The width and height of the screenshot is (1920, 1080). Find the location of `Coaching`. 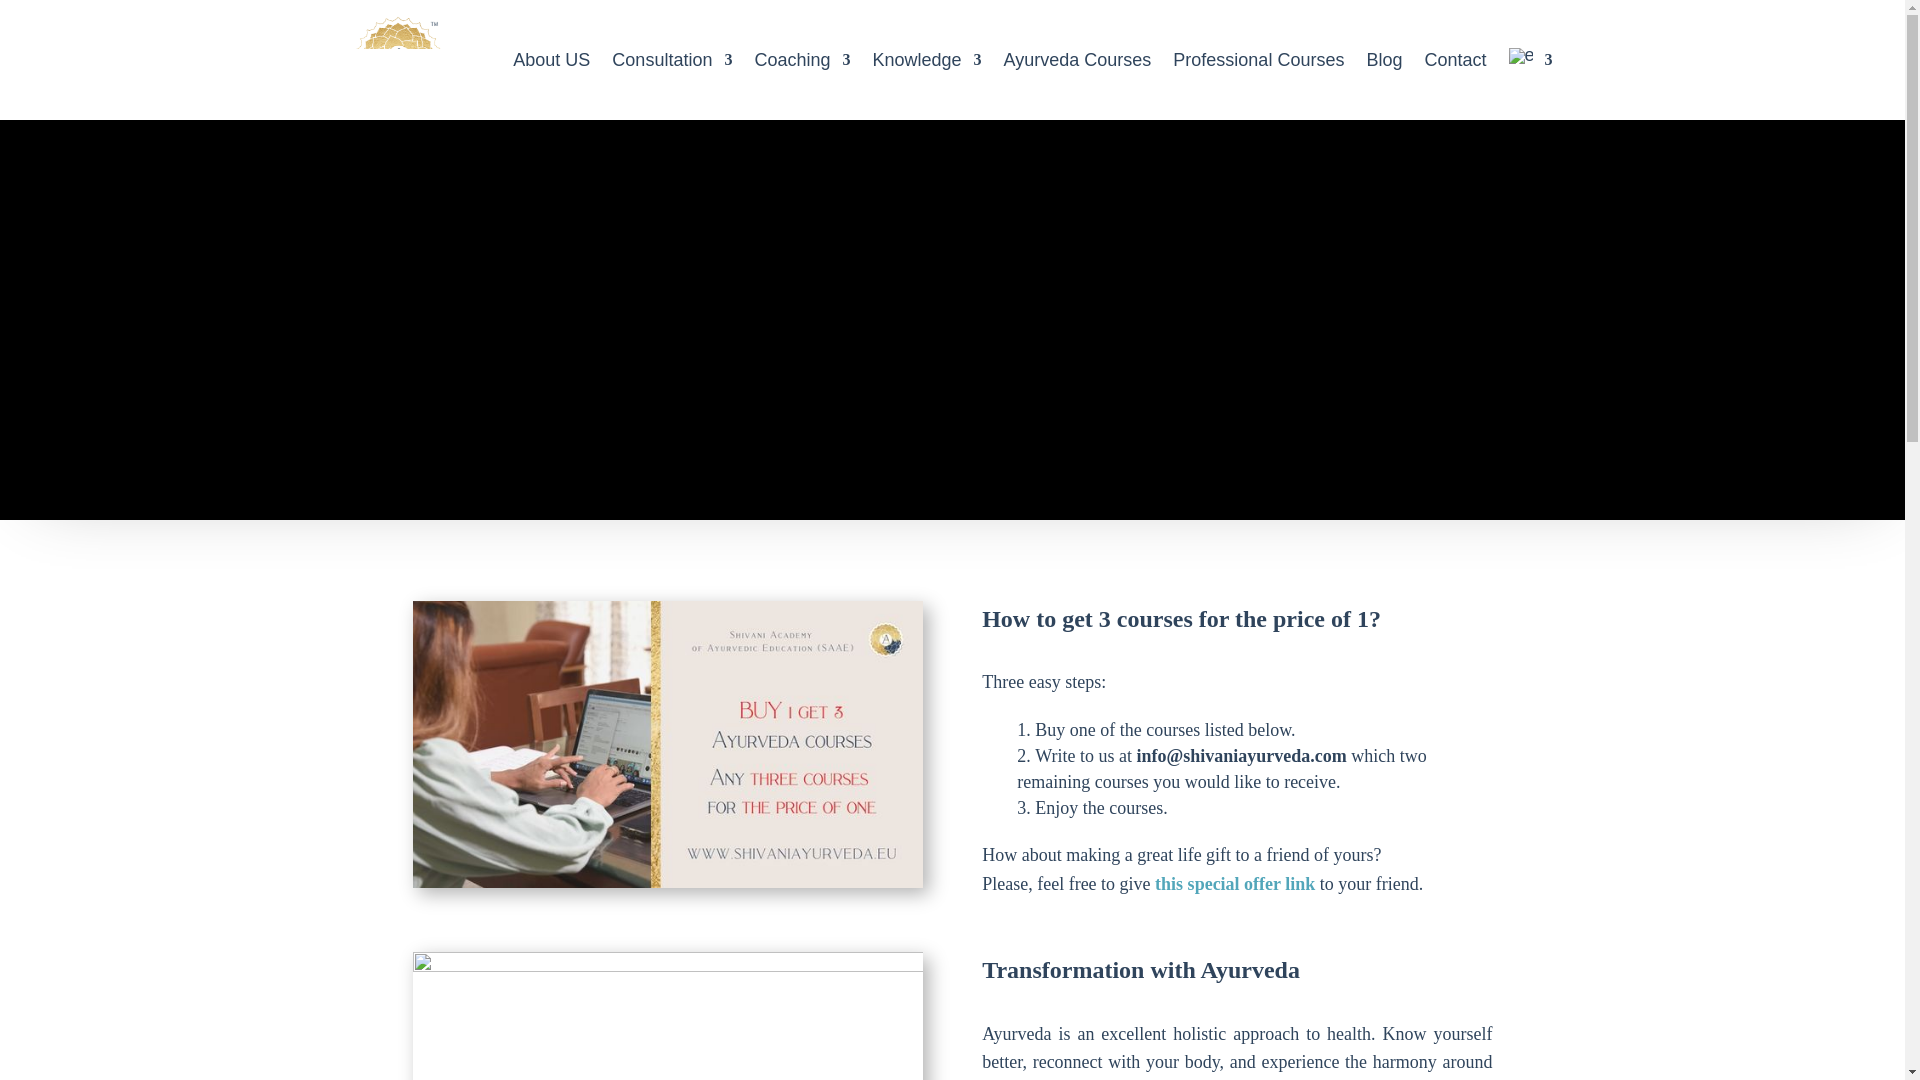

Coaching is located at coordinates (802, 60).